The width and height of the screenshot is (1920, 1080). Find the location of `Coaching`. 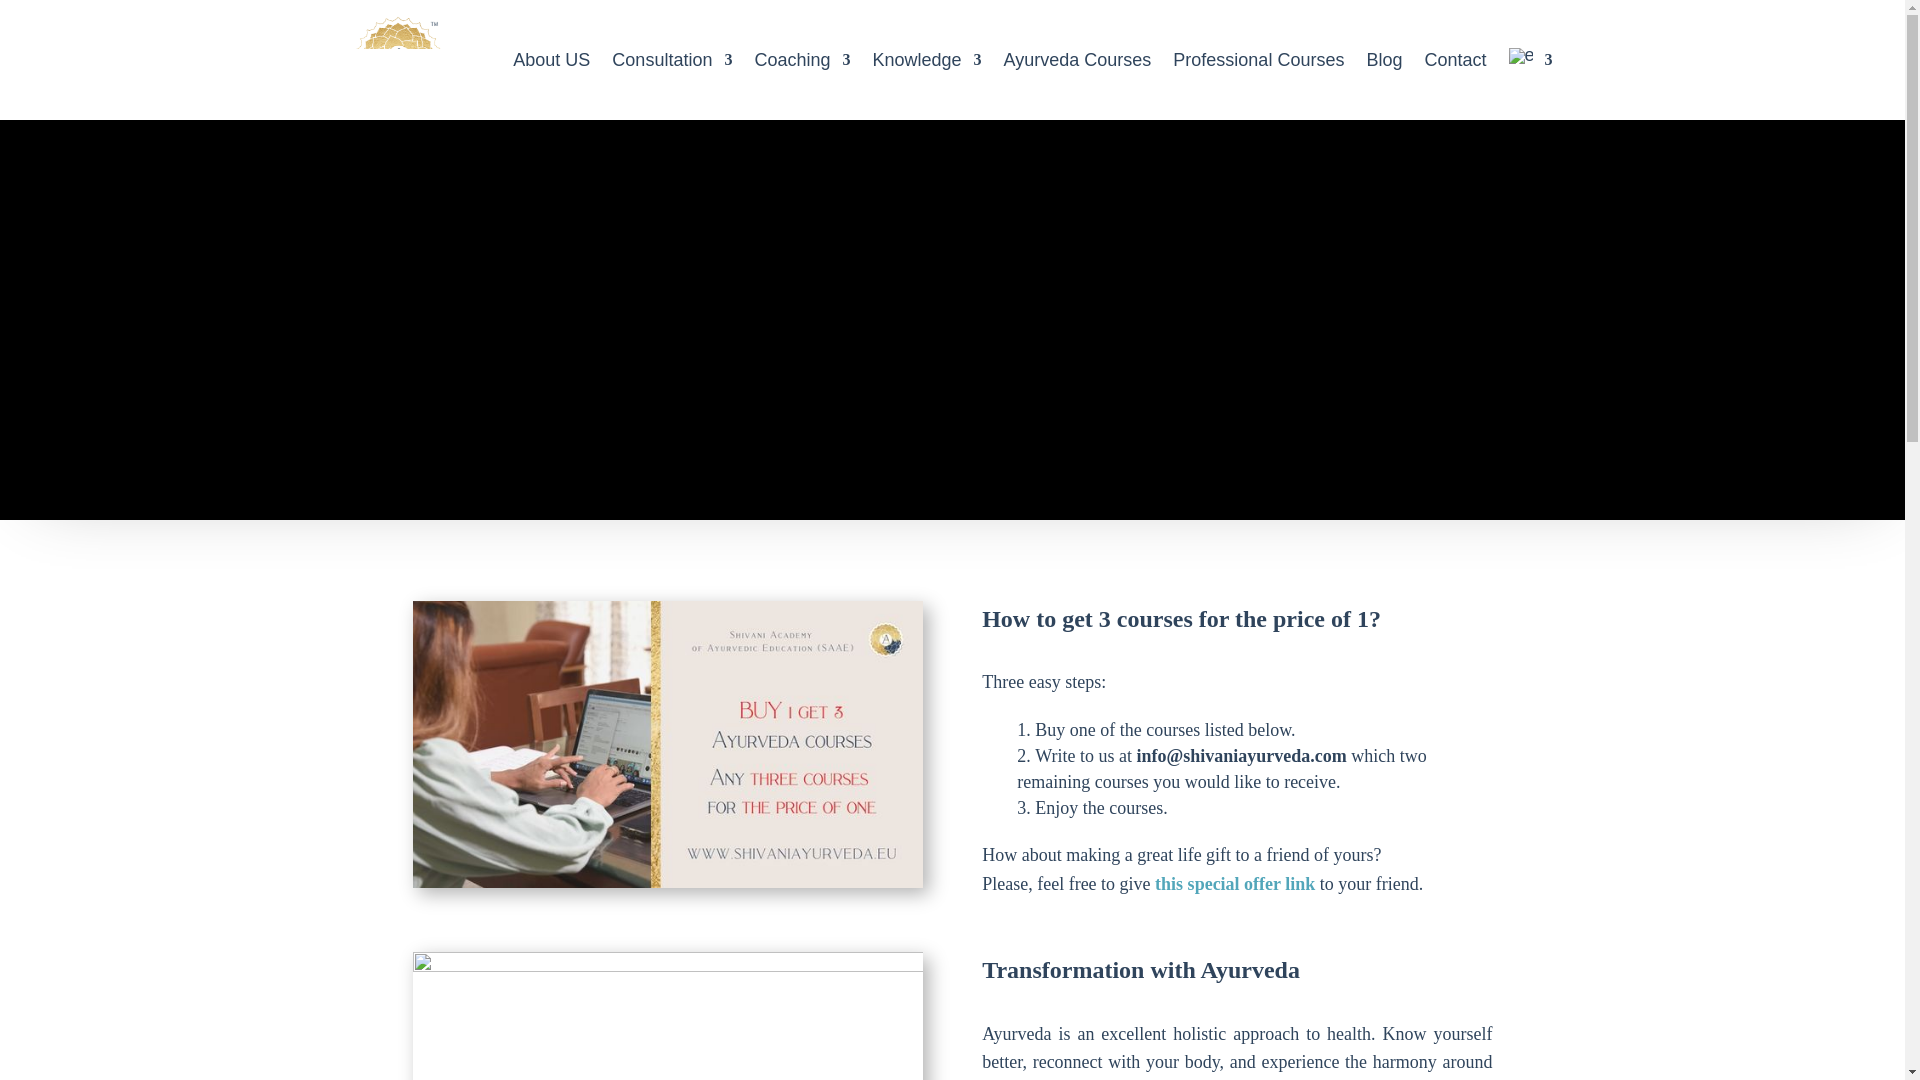

Coaching is located at coordinates (802, 60).